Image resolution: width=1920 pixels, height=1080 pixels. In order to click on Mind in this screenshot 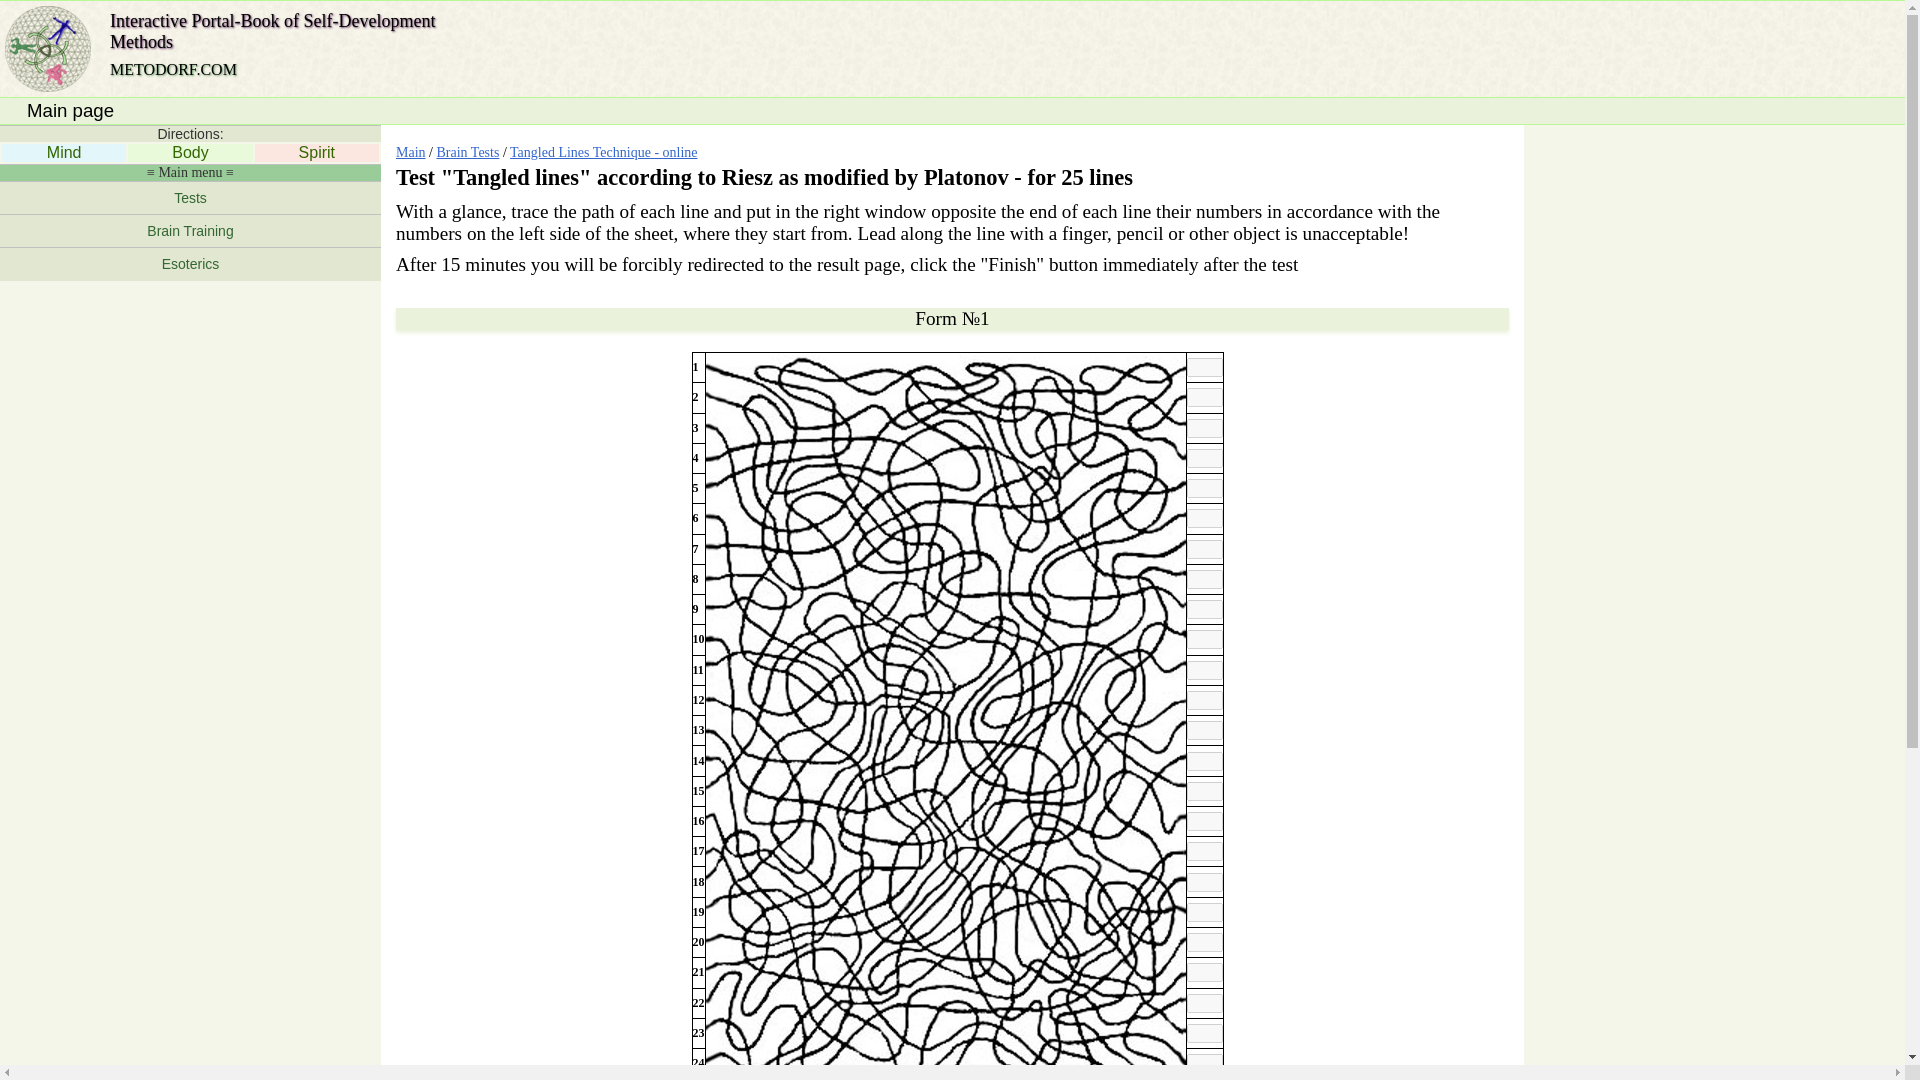, I will do `click(64, 152)`.